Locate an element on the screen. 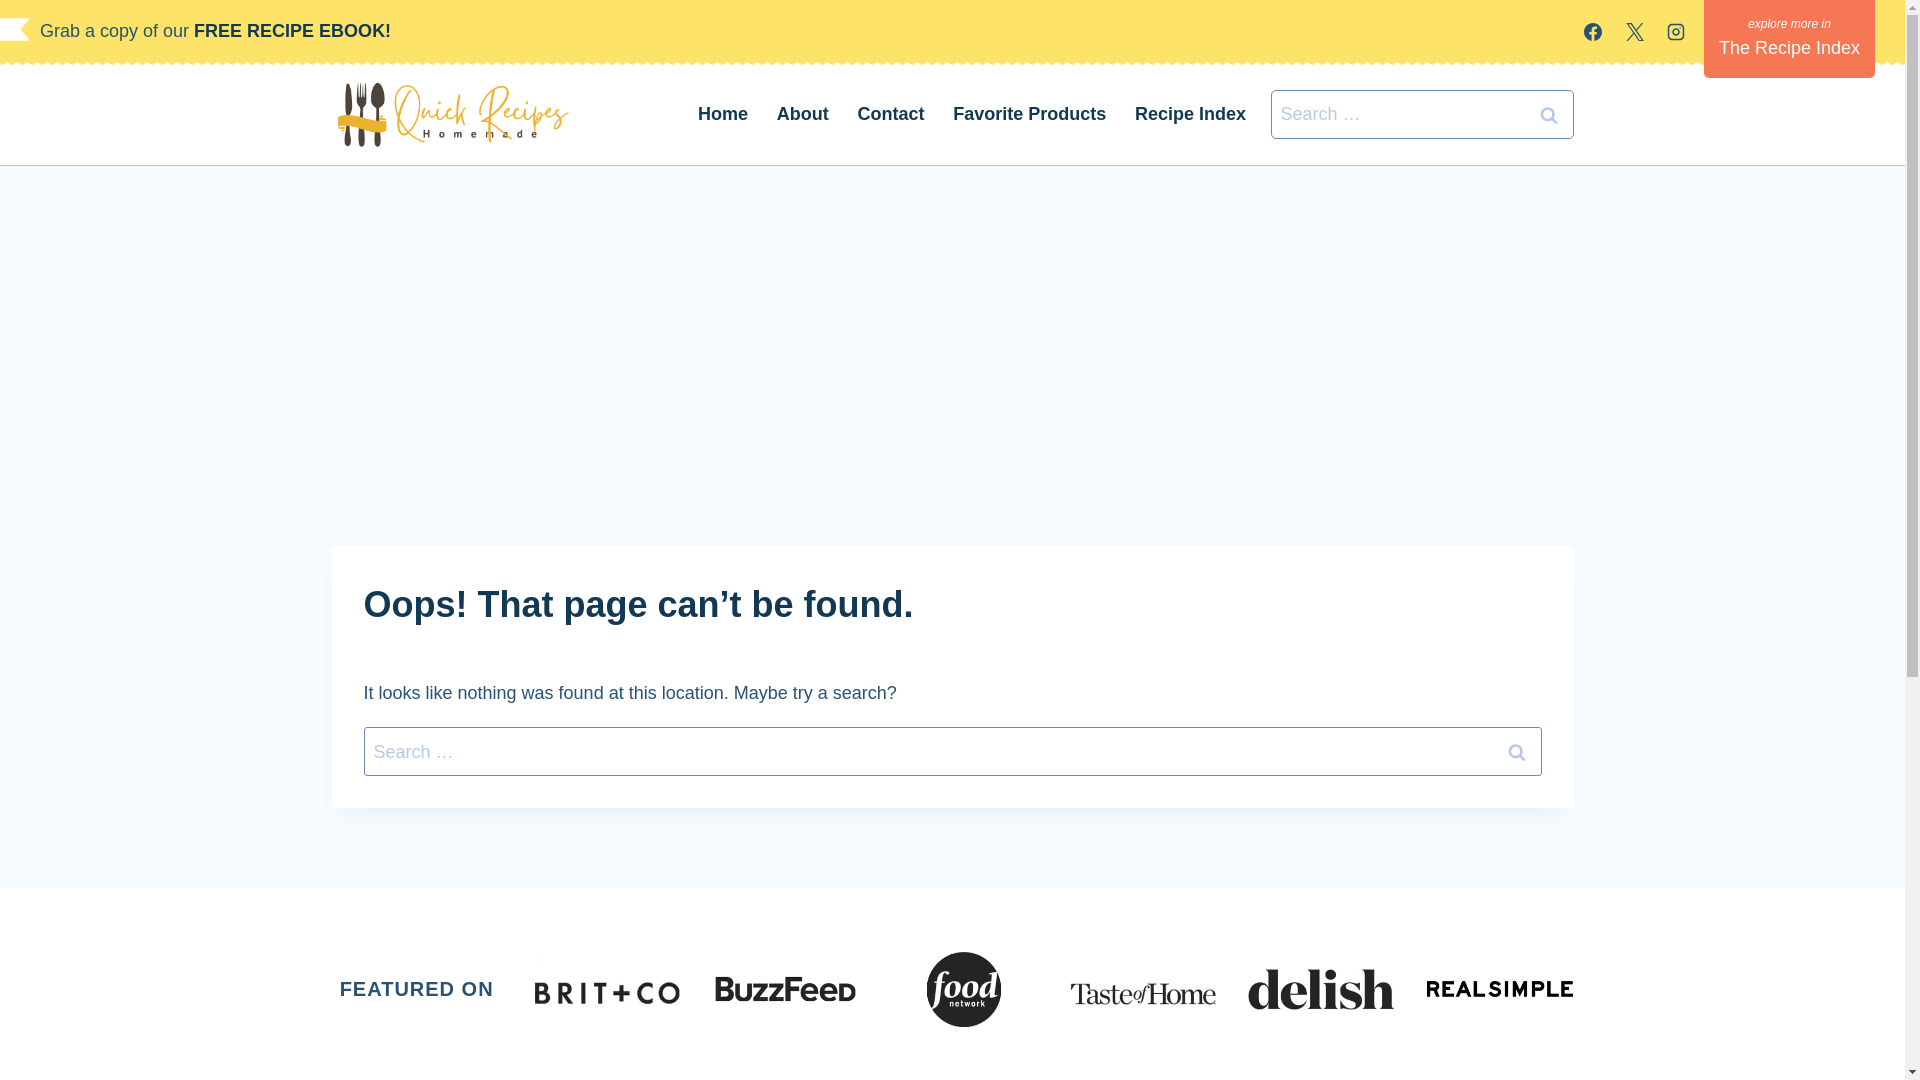 The height and width of the screenshot is (1080, 1920). Favorite Products is located at coordinates (1030, 114).